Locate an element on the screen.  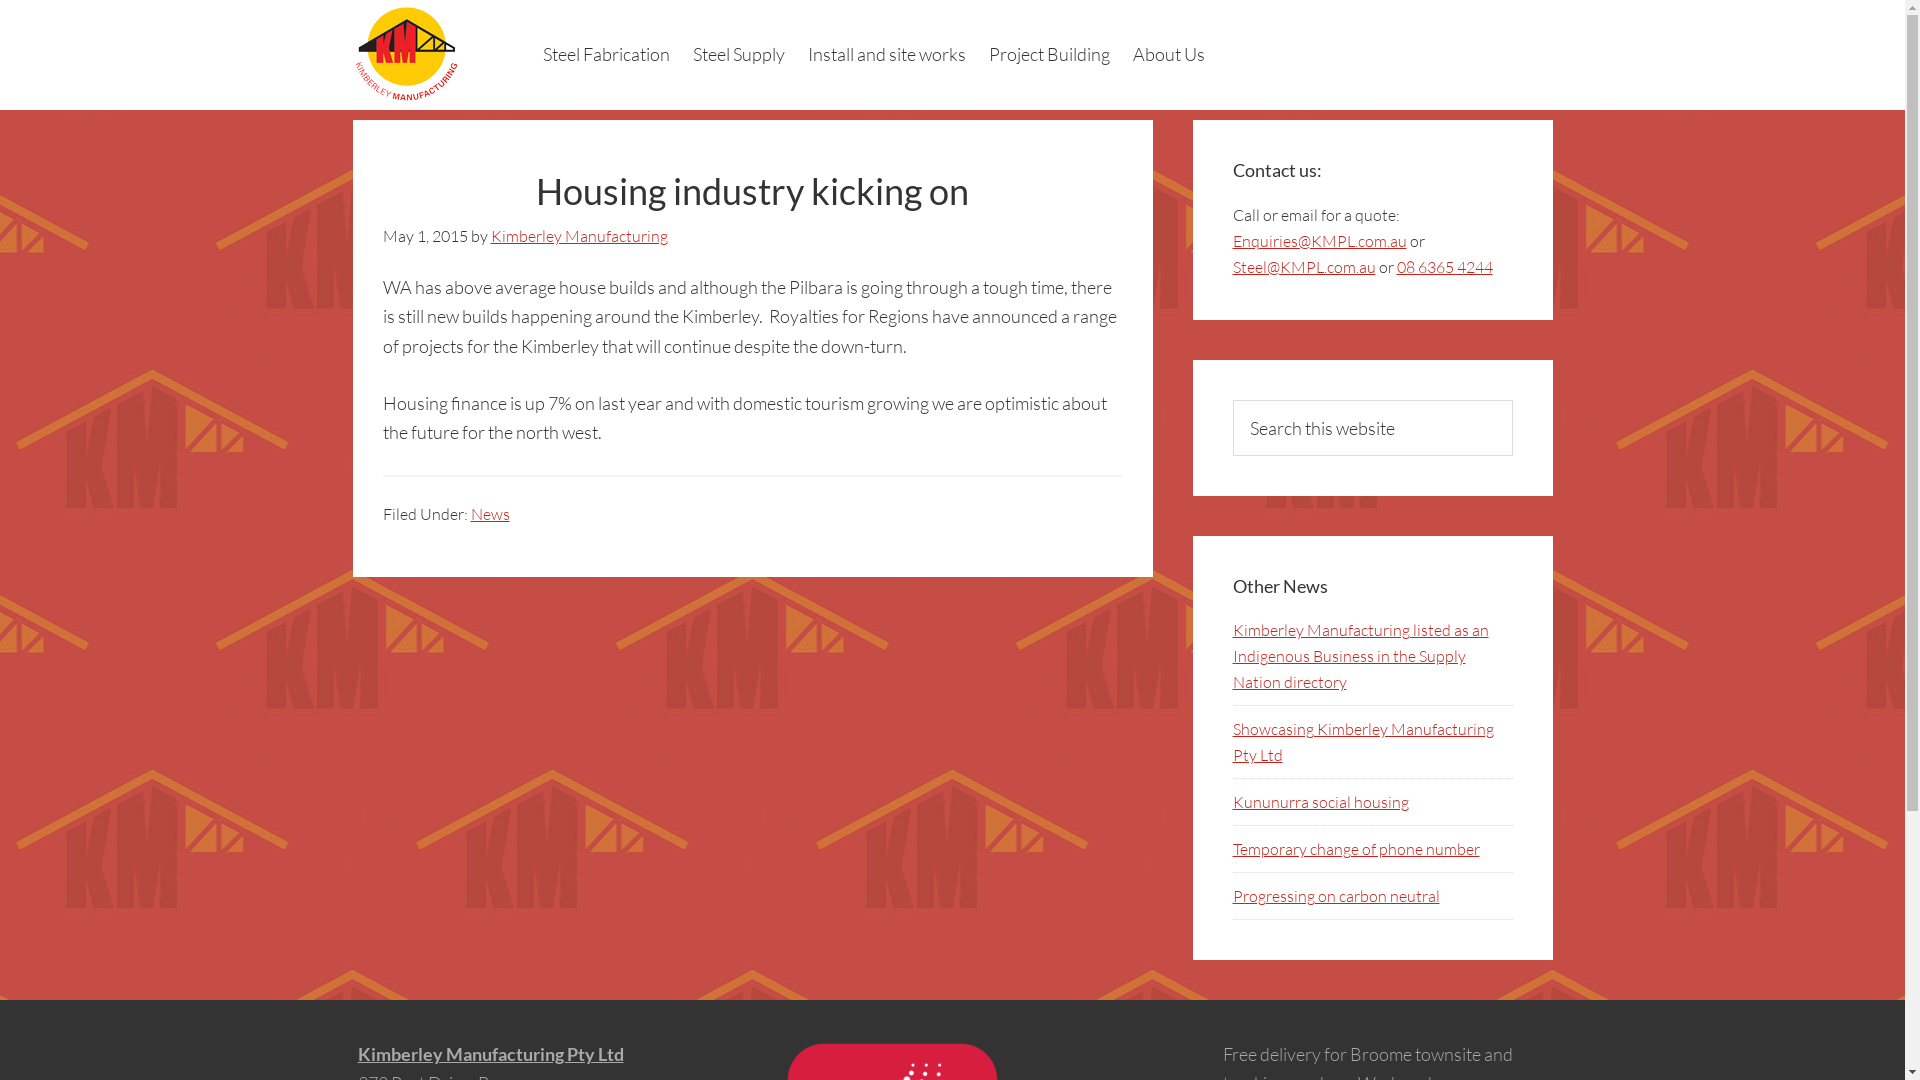
Install and site works is located at coordinates (887, 54).